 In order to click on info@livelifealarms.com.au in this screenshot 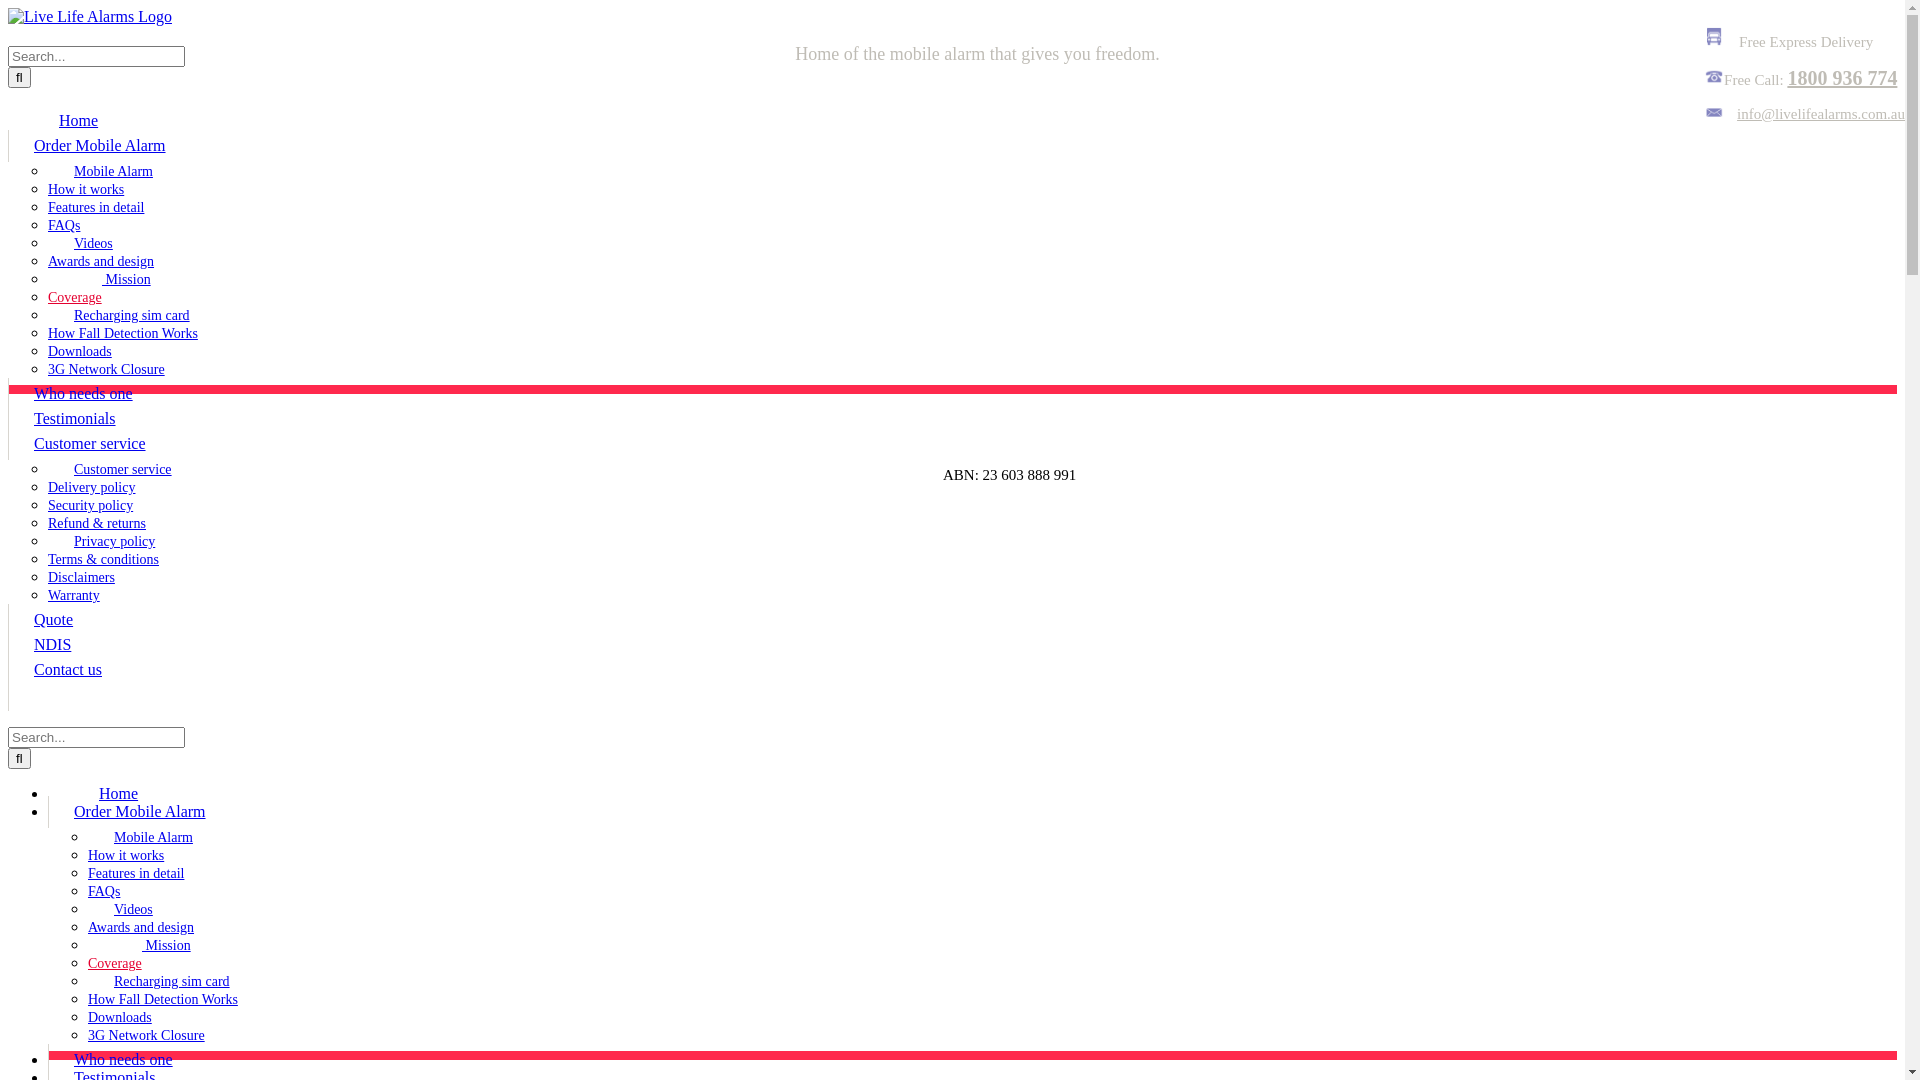, I will do `click(1804, 114)`.